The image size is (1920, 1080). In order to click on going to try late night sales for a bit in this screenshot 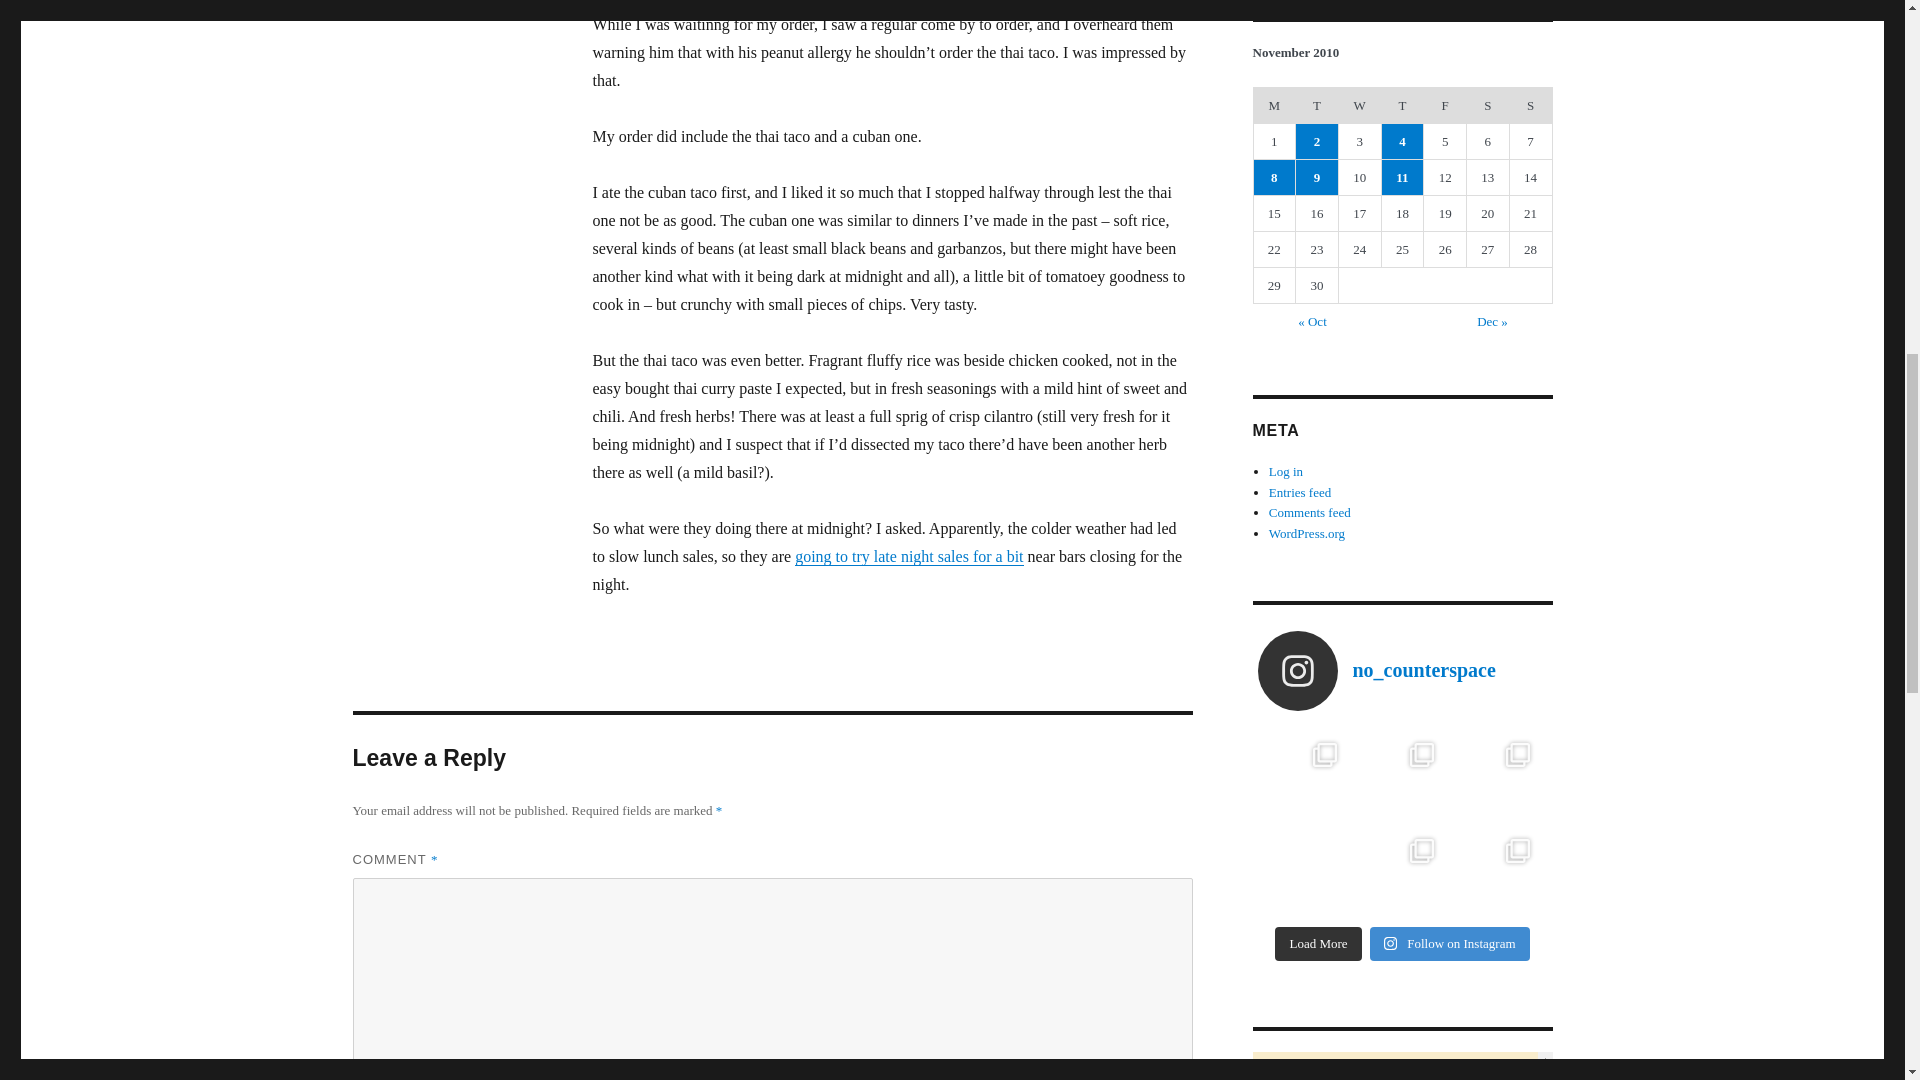, I will do `click(908, 556)`.